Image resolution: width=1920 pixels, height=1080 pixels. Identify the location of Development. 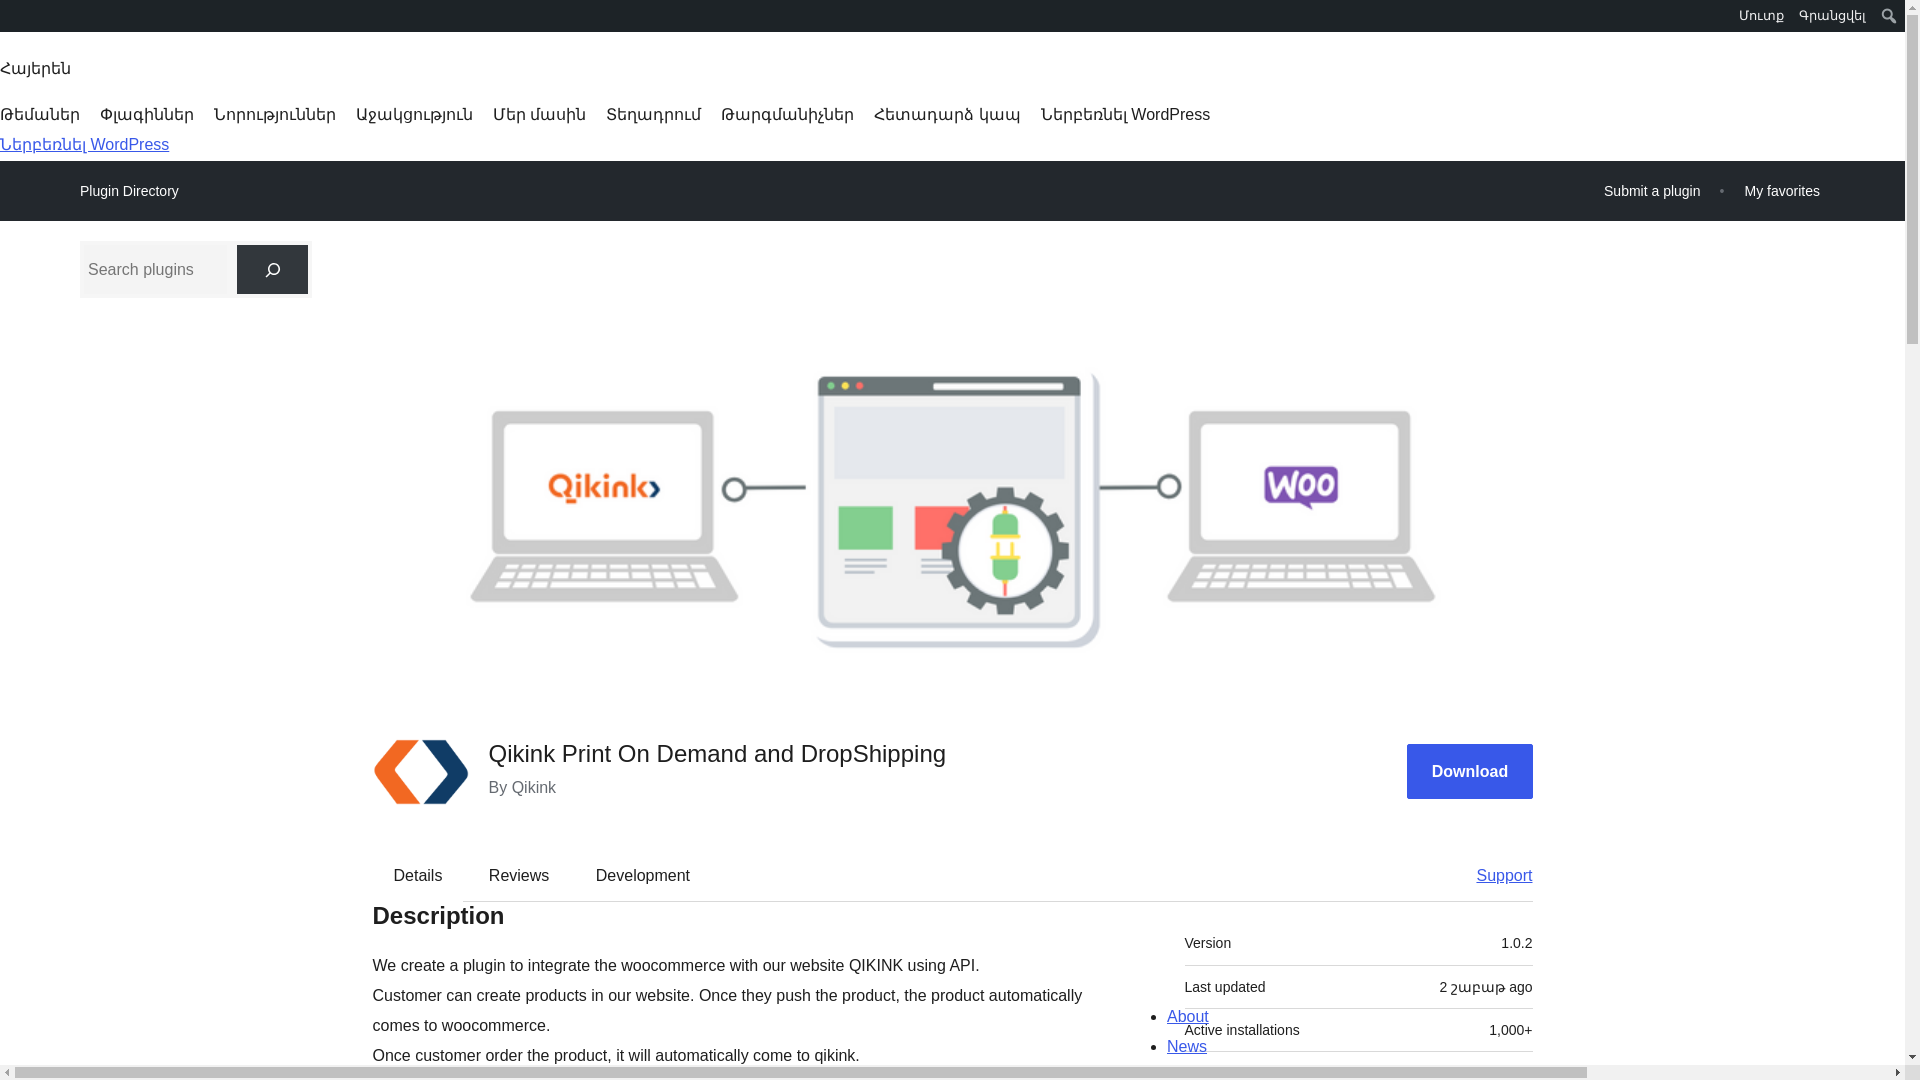
(643, 876).